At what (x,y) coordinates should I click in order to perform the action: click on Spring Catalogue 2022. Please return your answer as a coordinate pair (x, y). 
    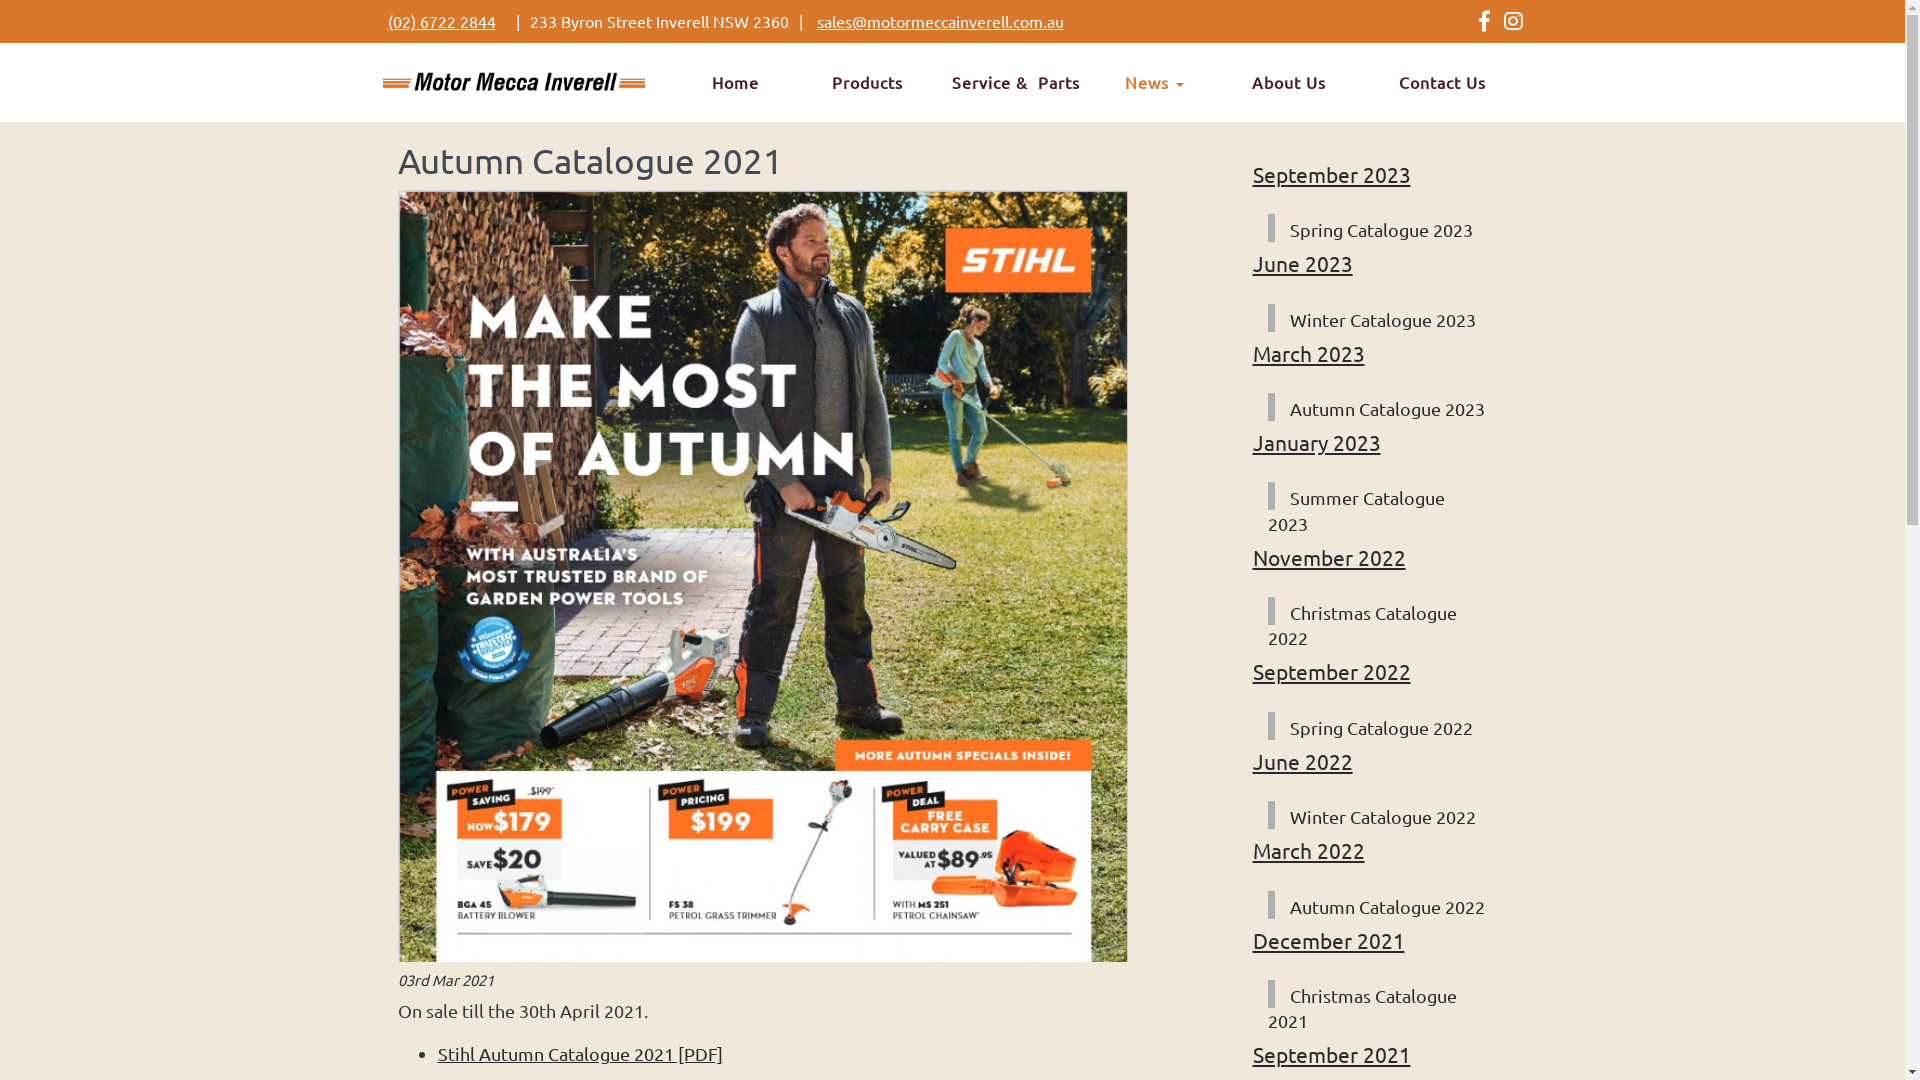
    Looking at the image, I should click on (1376, 726).